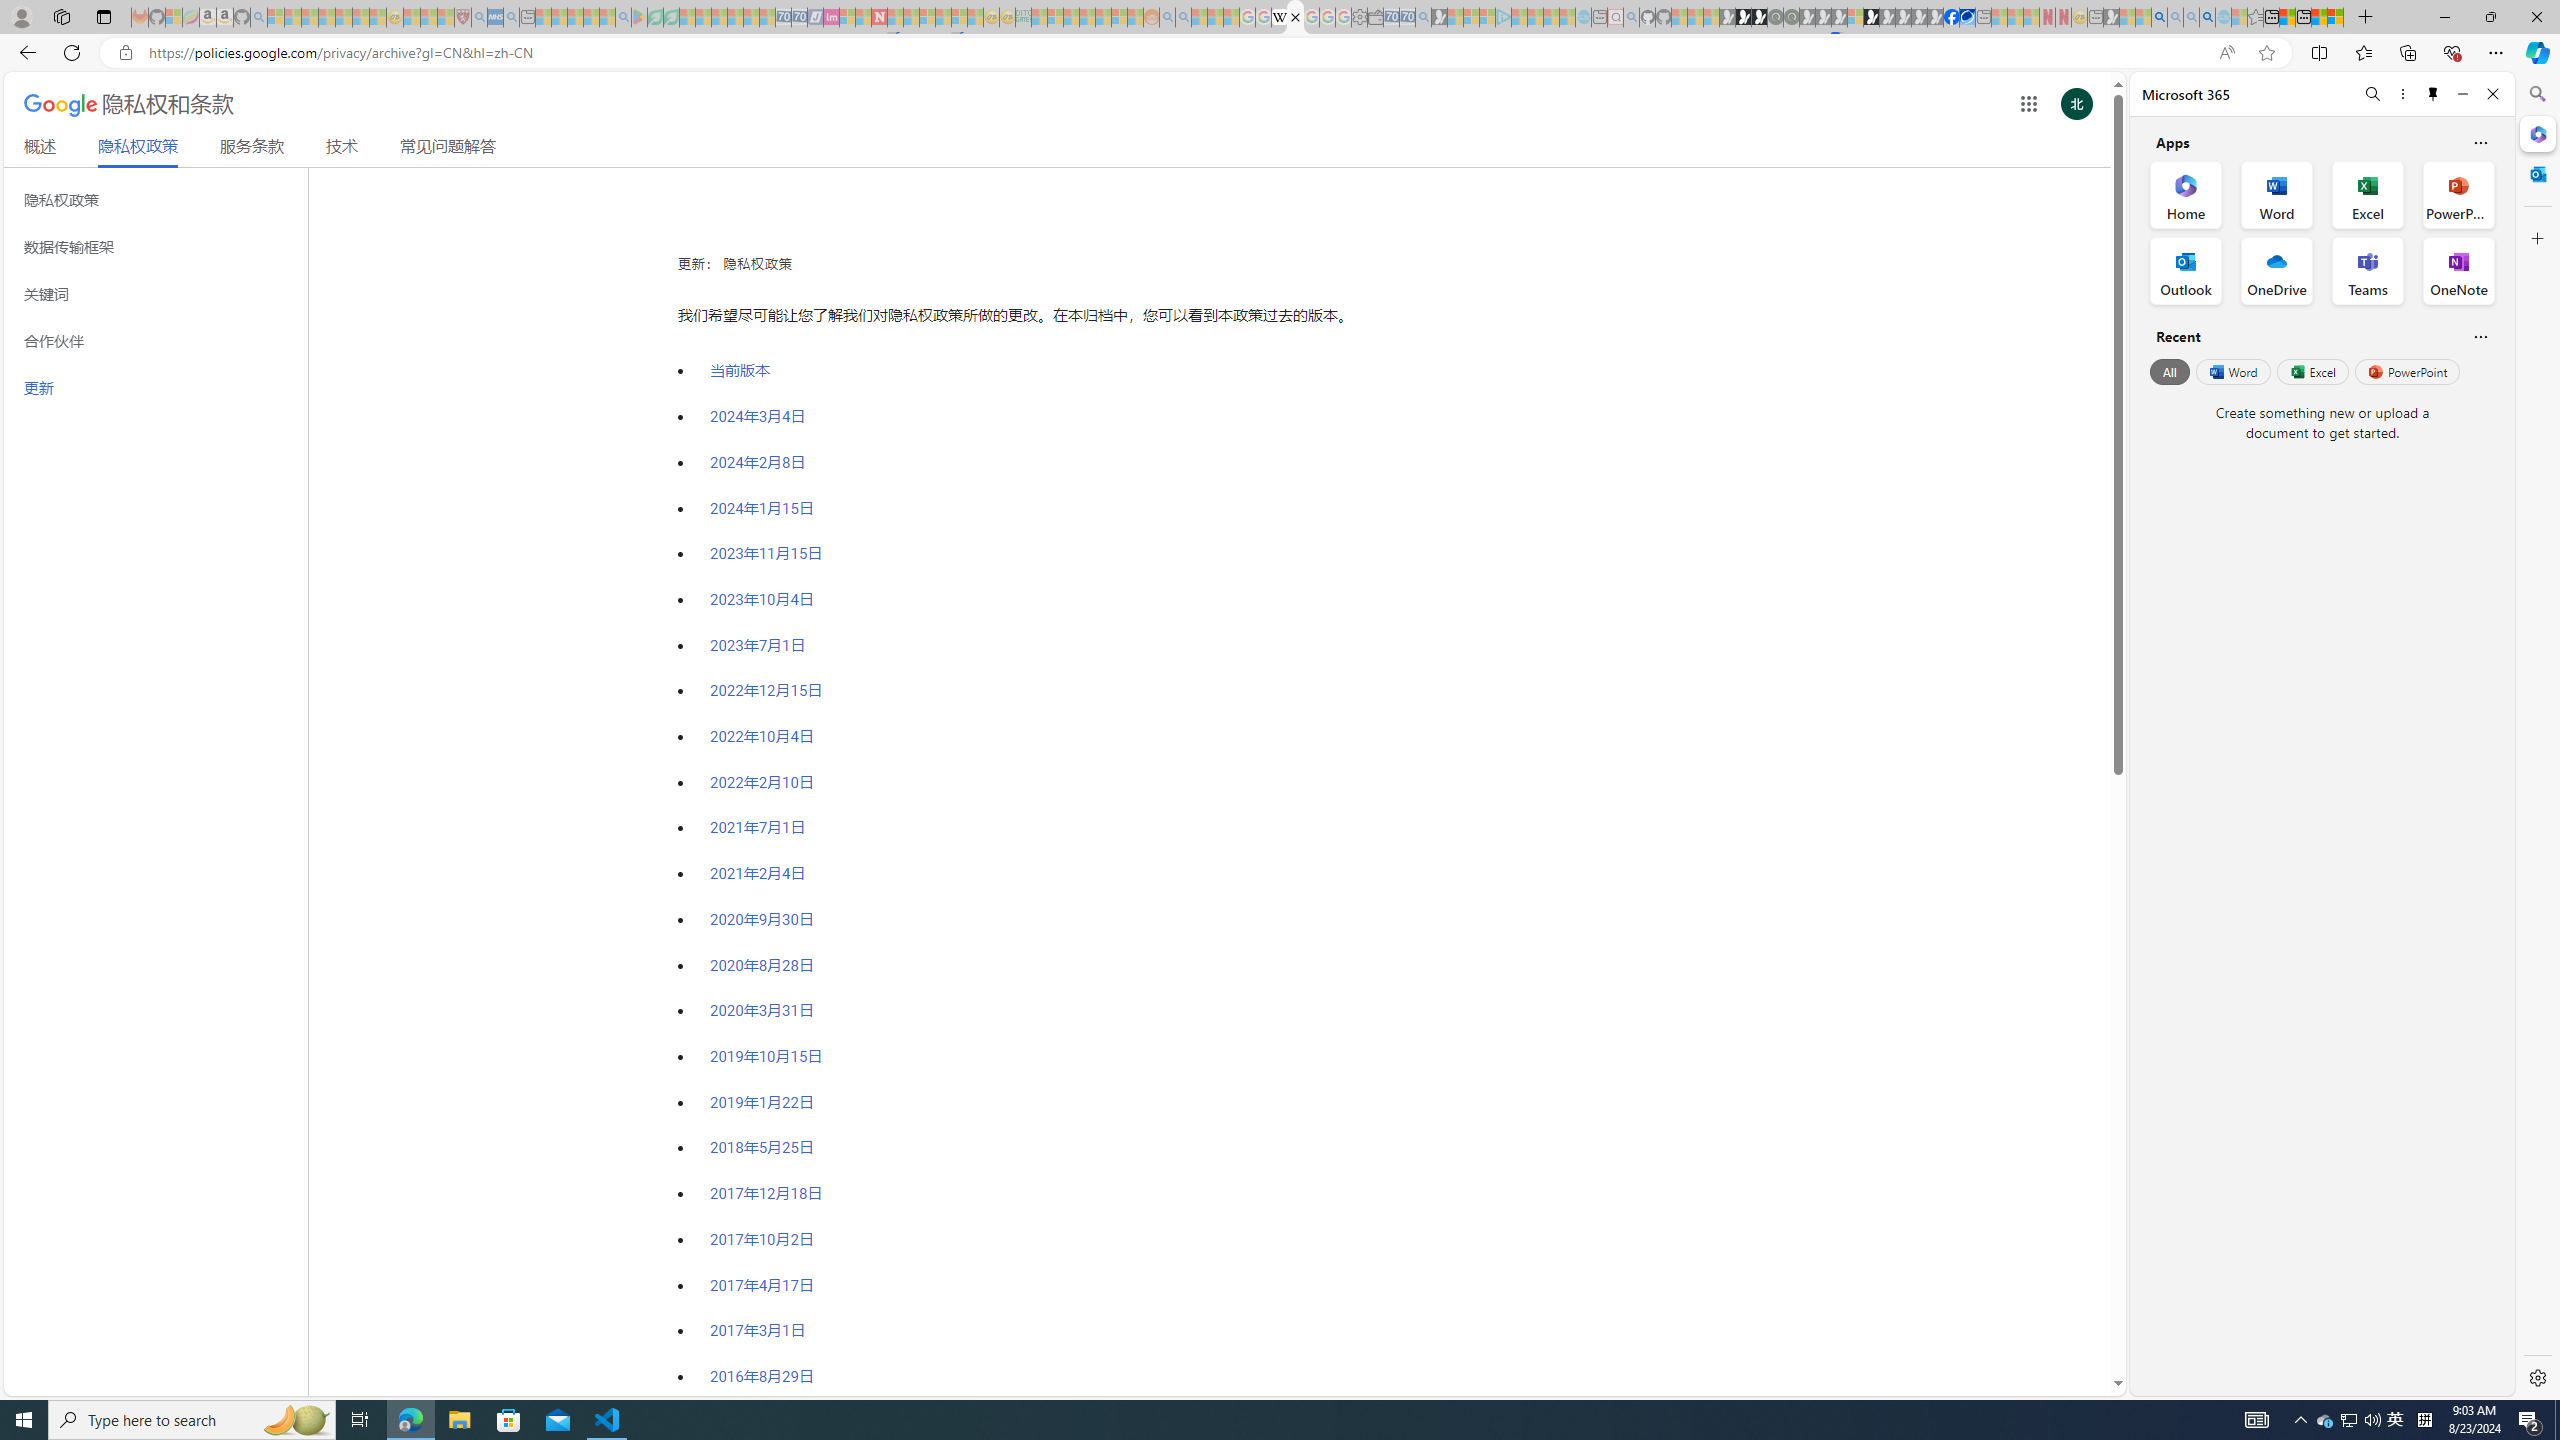  Describe the element at coordinates (1022, 17) in the screenshot. I see `DITOGAMES AG Imprint - Sleeping` at that location.